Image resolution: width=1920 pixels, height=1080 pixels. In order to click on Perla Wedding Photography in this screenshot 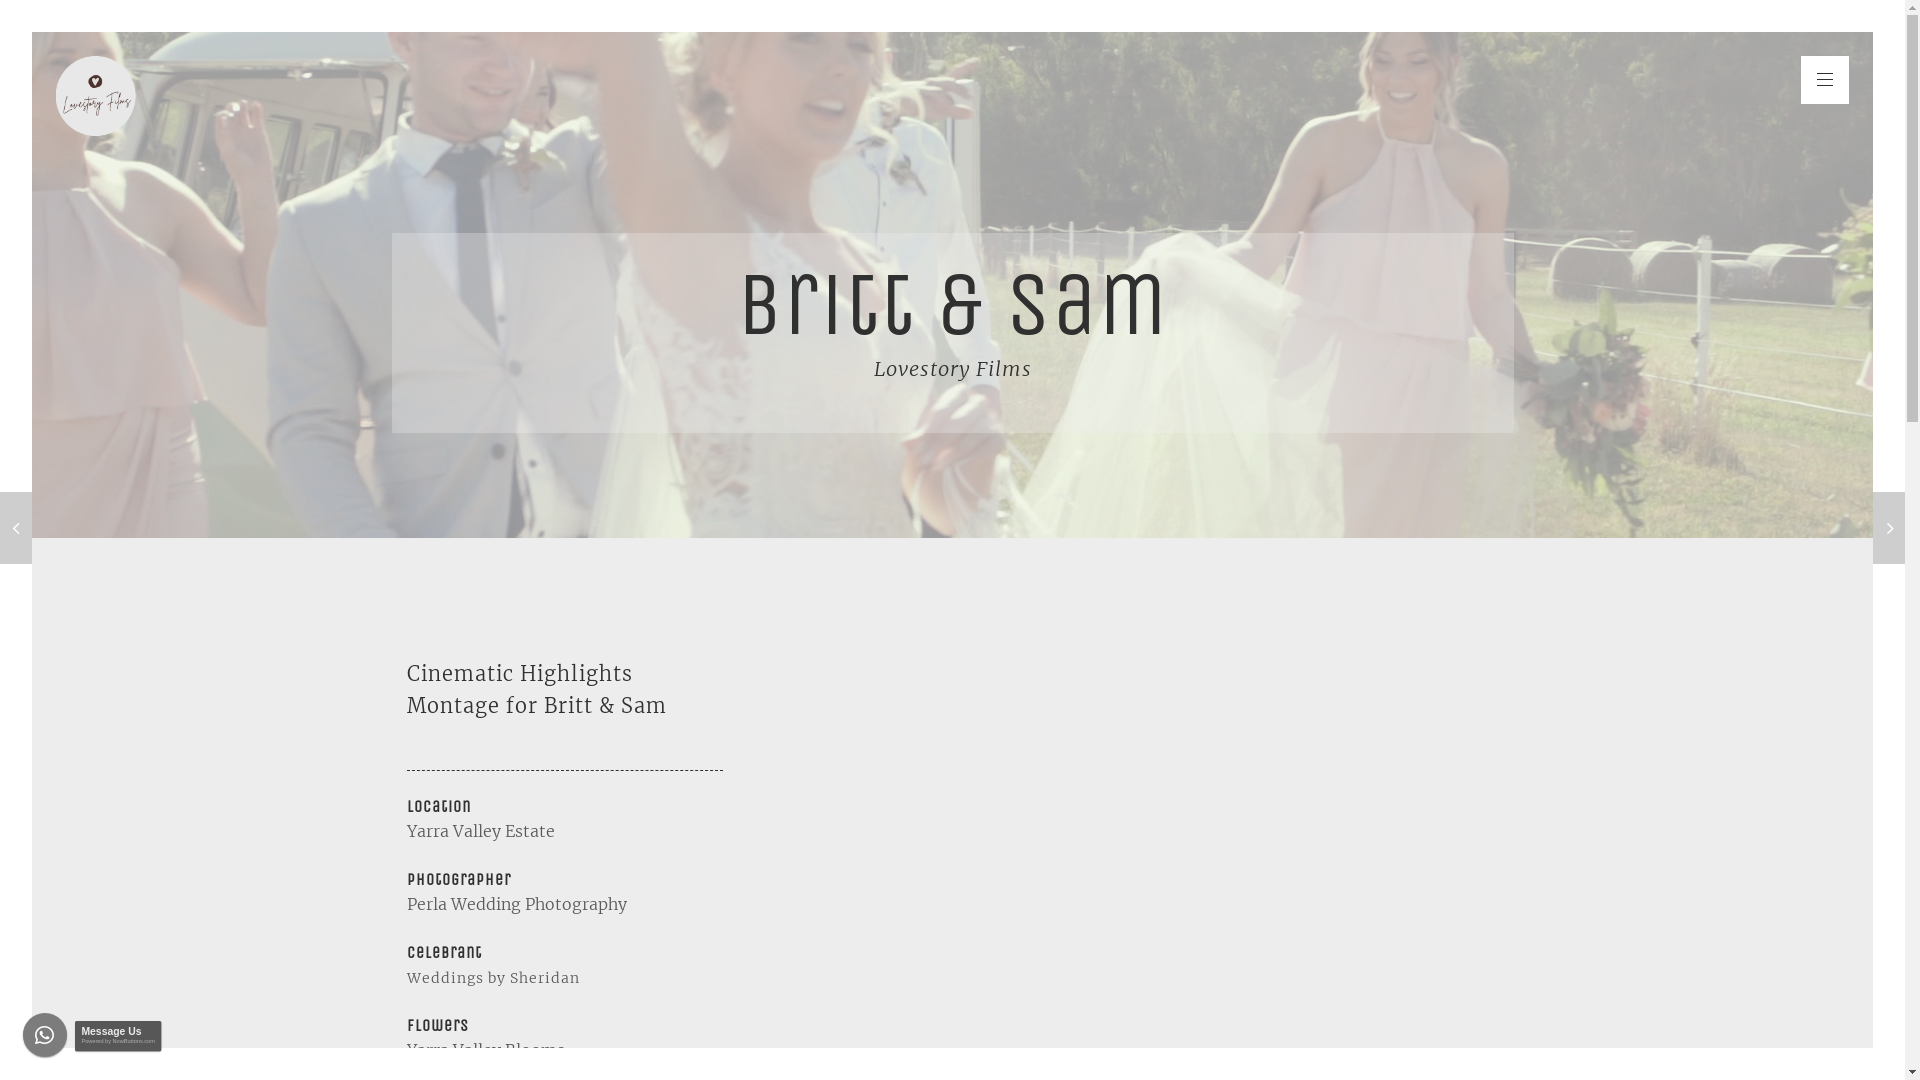, I will do `click(516, 904)`.